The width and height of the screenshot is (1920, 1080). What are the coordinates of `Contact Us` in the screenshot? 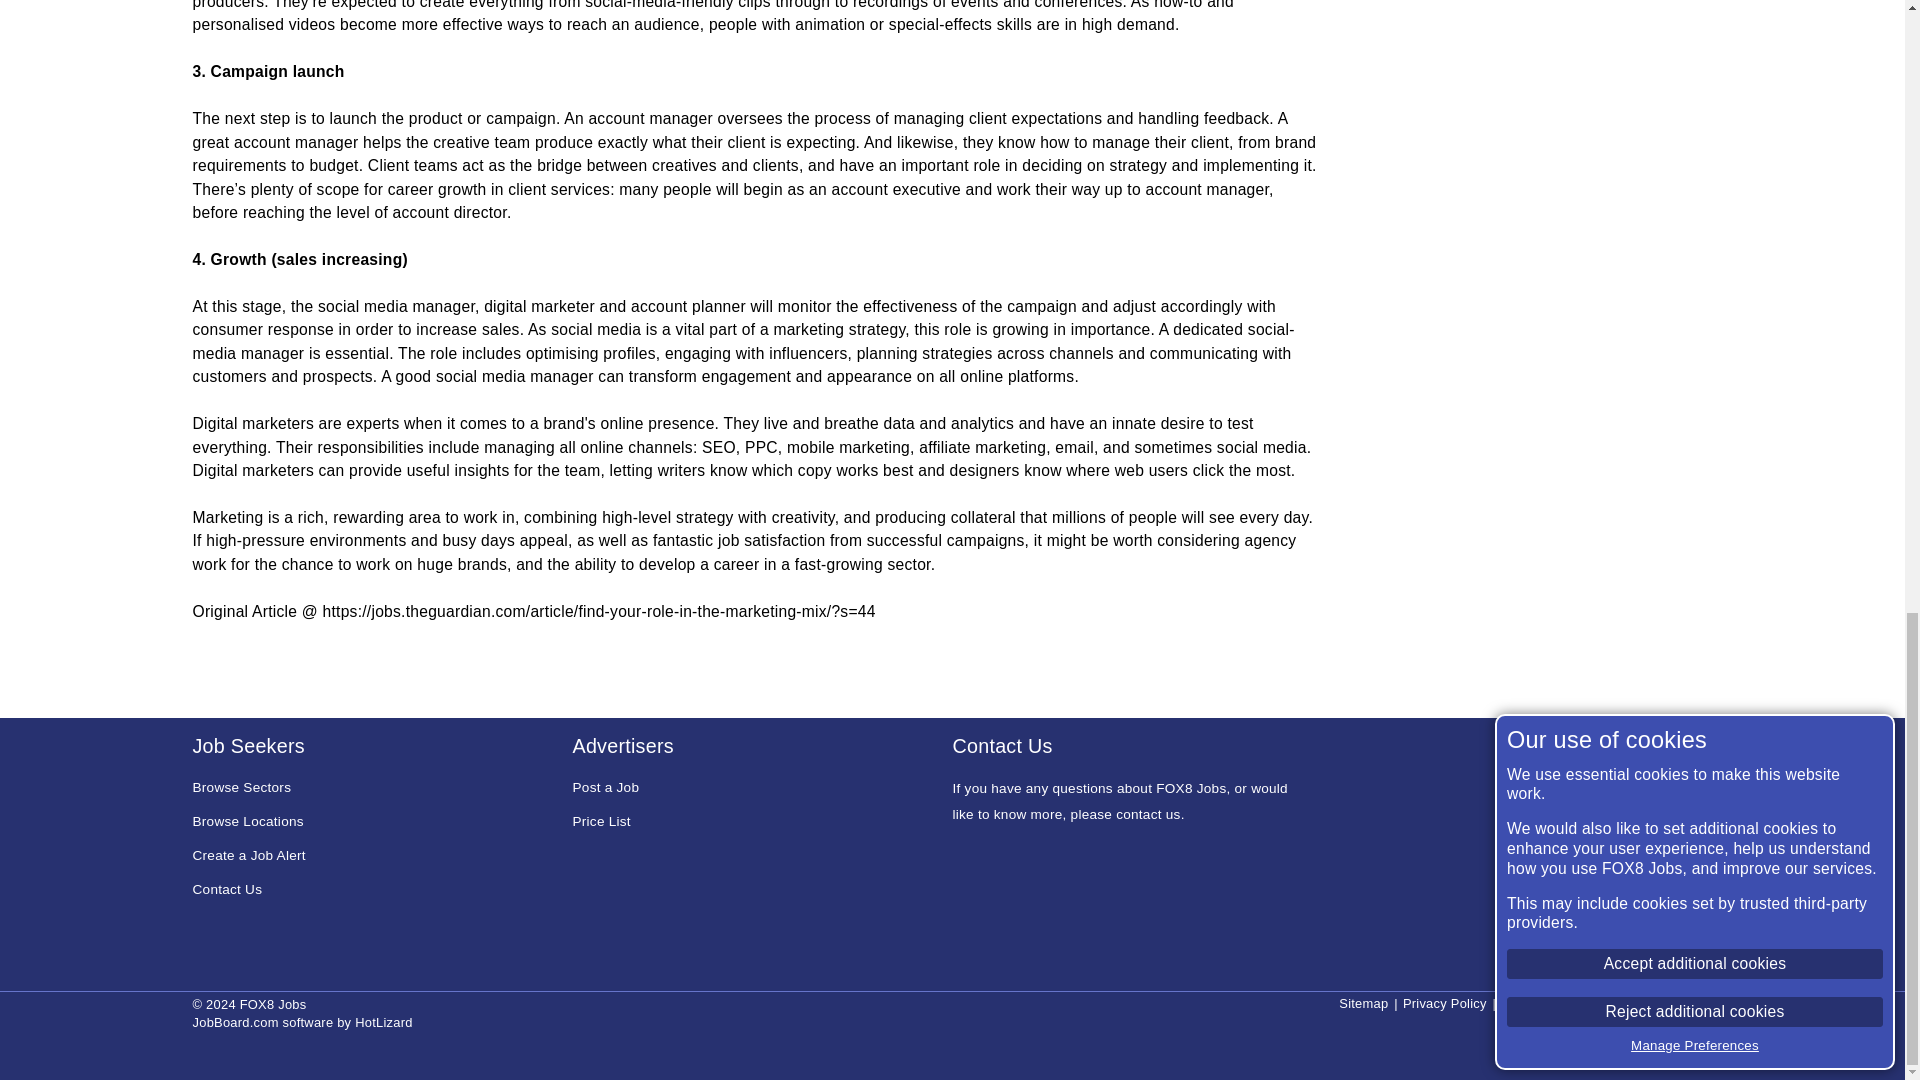 It's located at (226, 890).